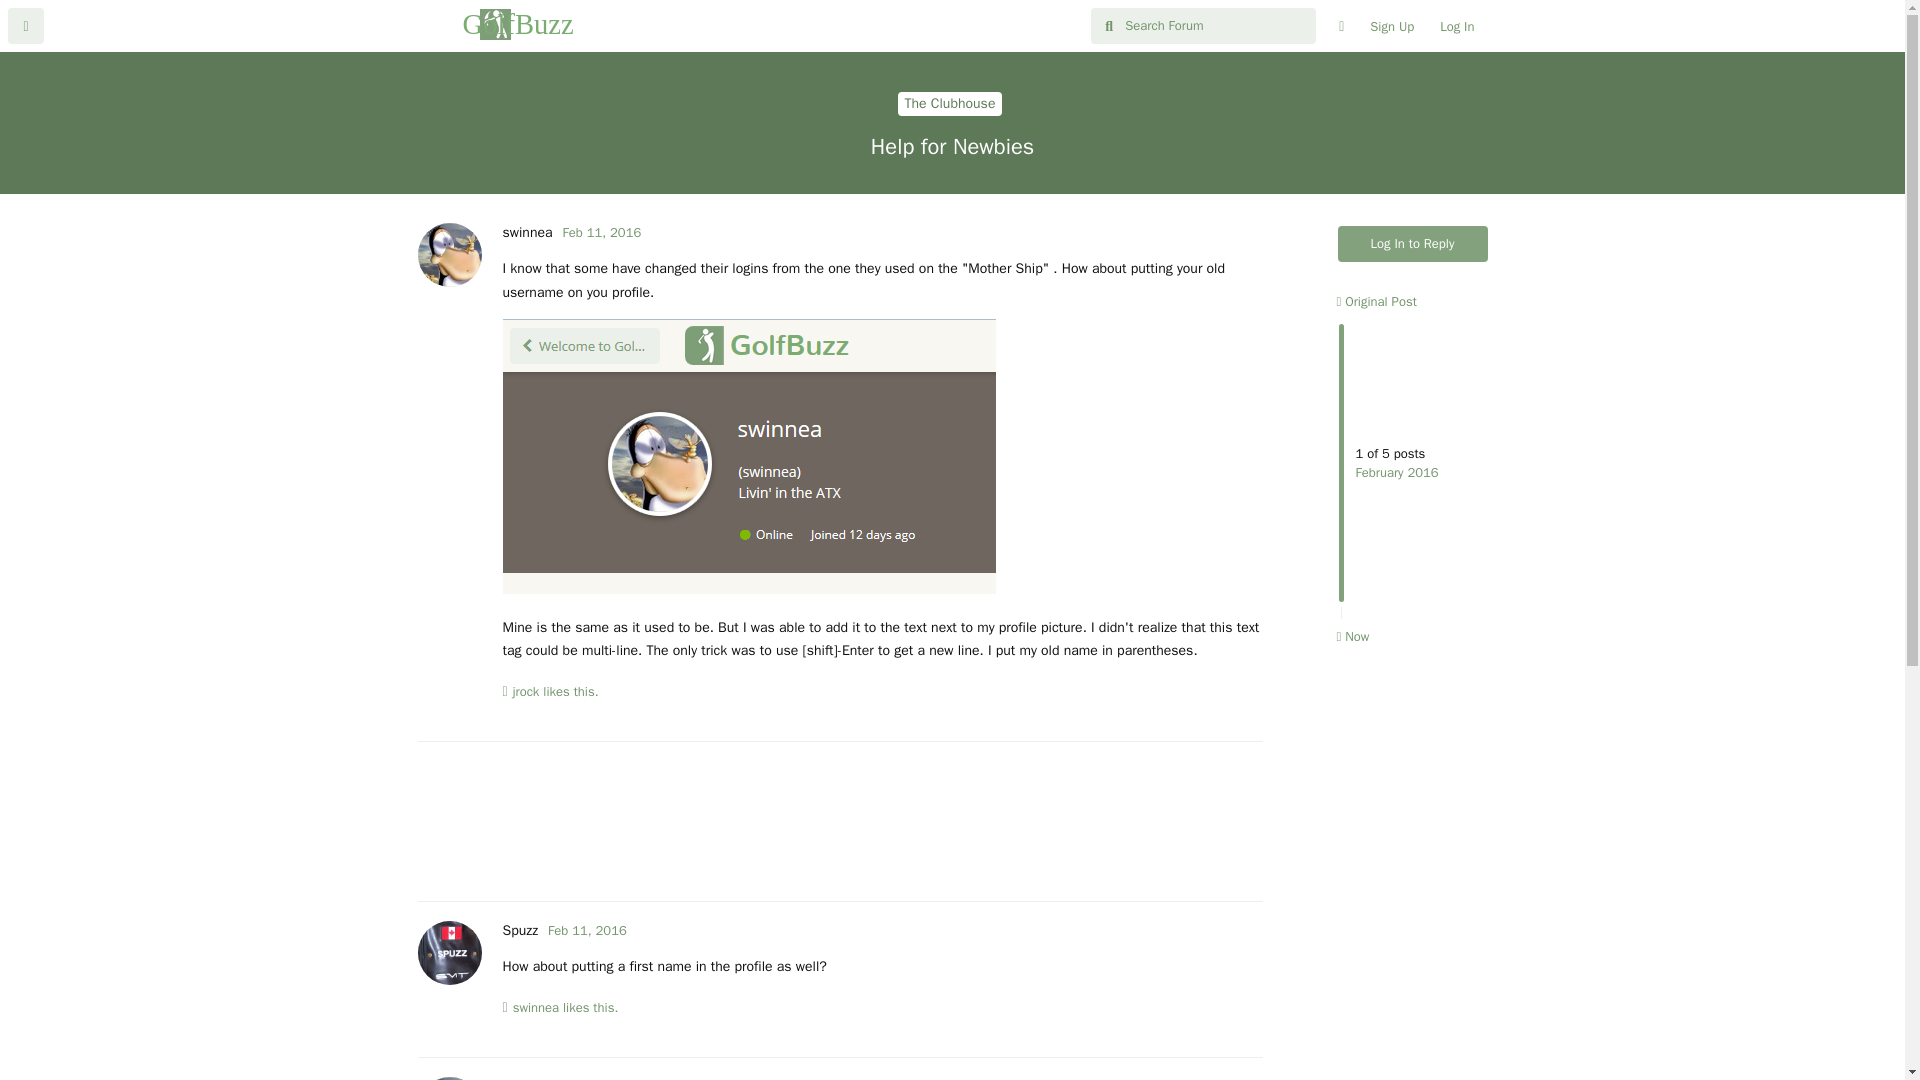 Image resolution: width=1920 pixels, height=1080 pixels. Describe the element at coordinates (496, 24) in the screenshot. I see `GolfBuzz` at that location.